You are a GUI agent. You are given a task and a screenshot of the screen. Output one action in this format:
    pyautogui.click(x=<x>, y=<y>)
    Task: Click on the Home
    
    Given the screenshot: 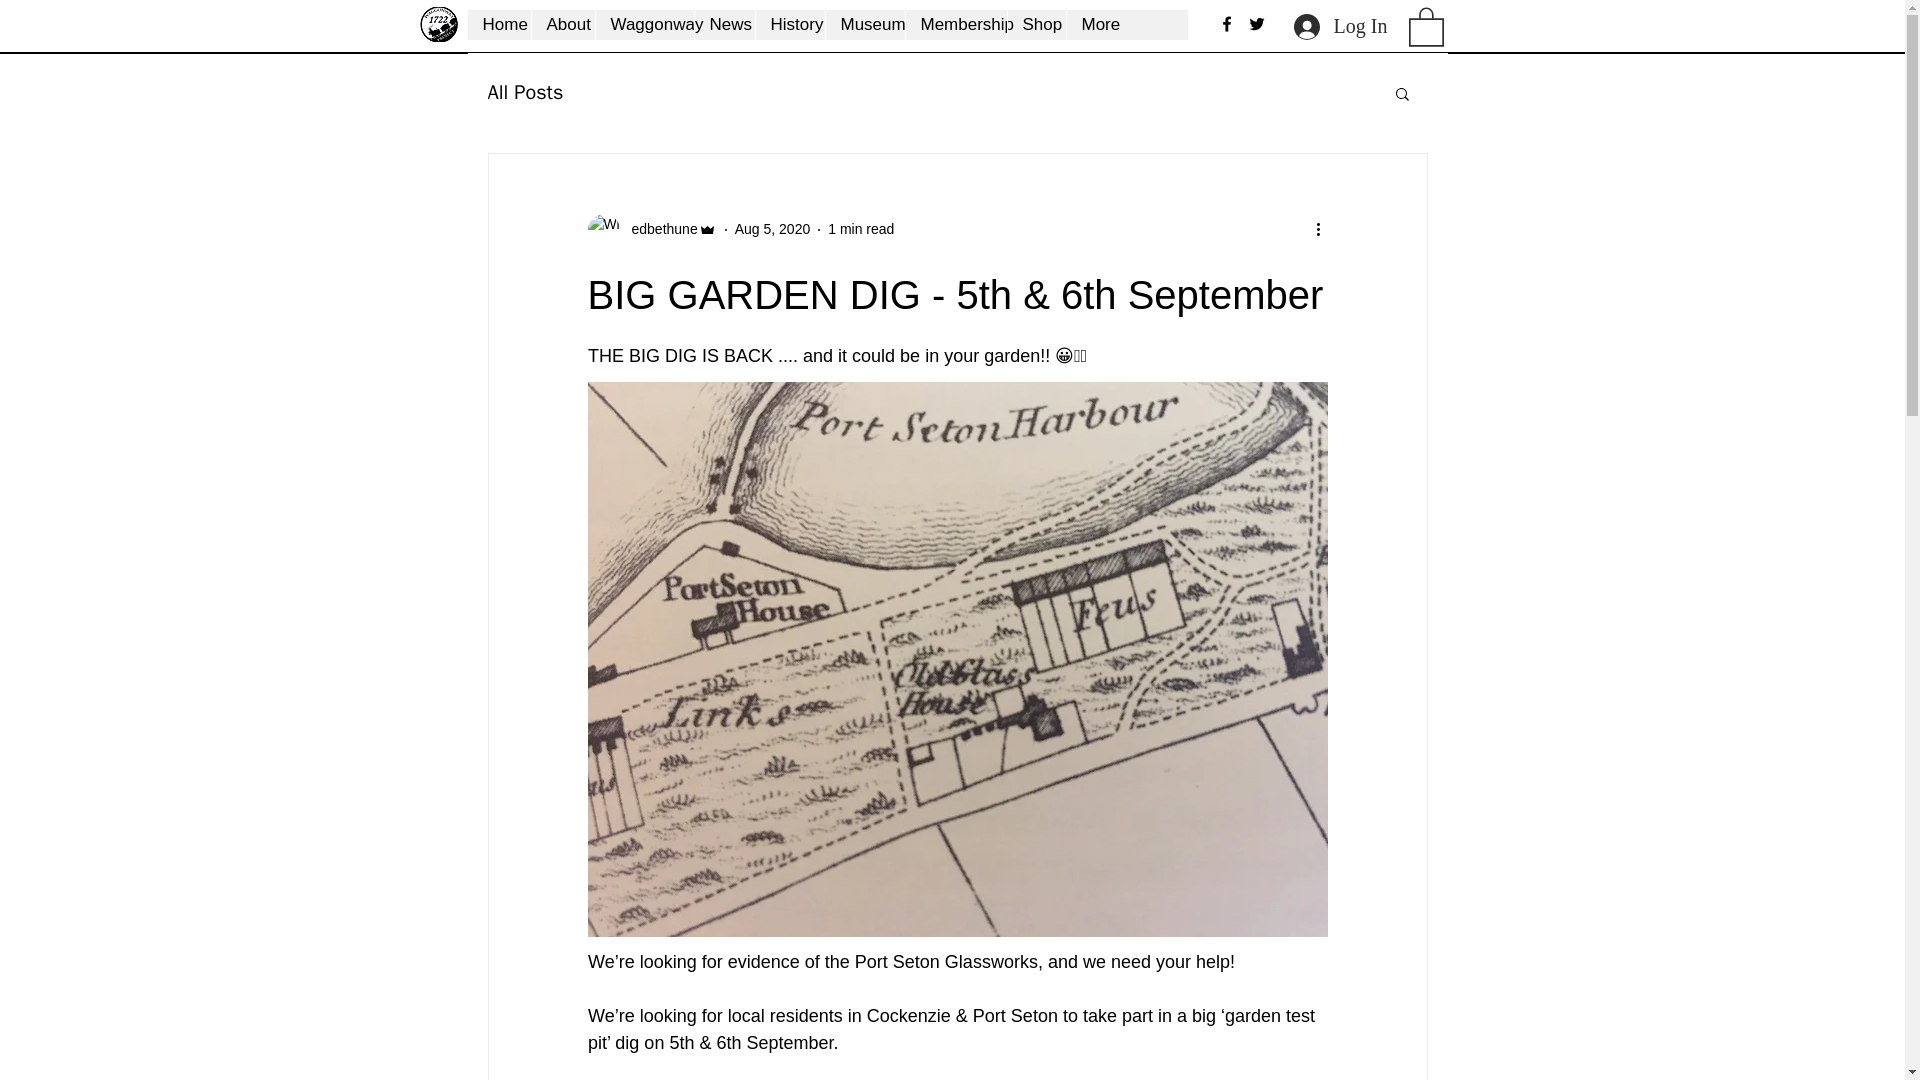 What is the action you would take?
    pyautogui.click(x=500, y=24)
    